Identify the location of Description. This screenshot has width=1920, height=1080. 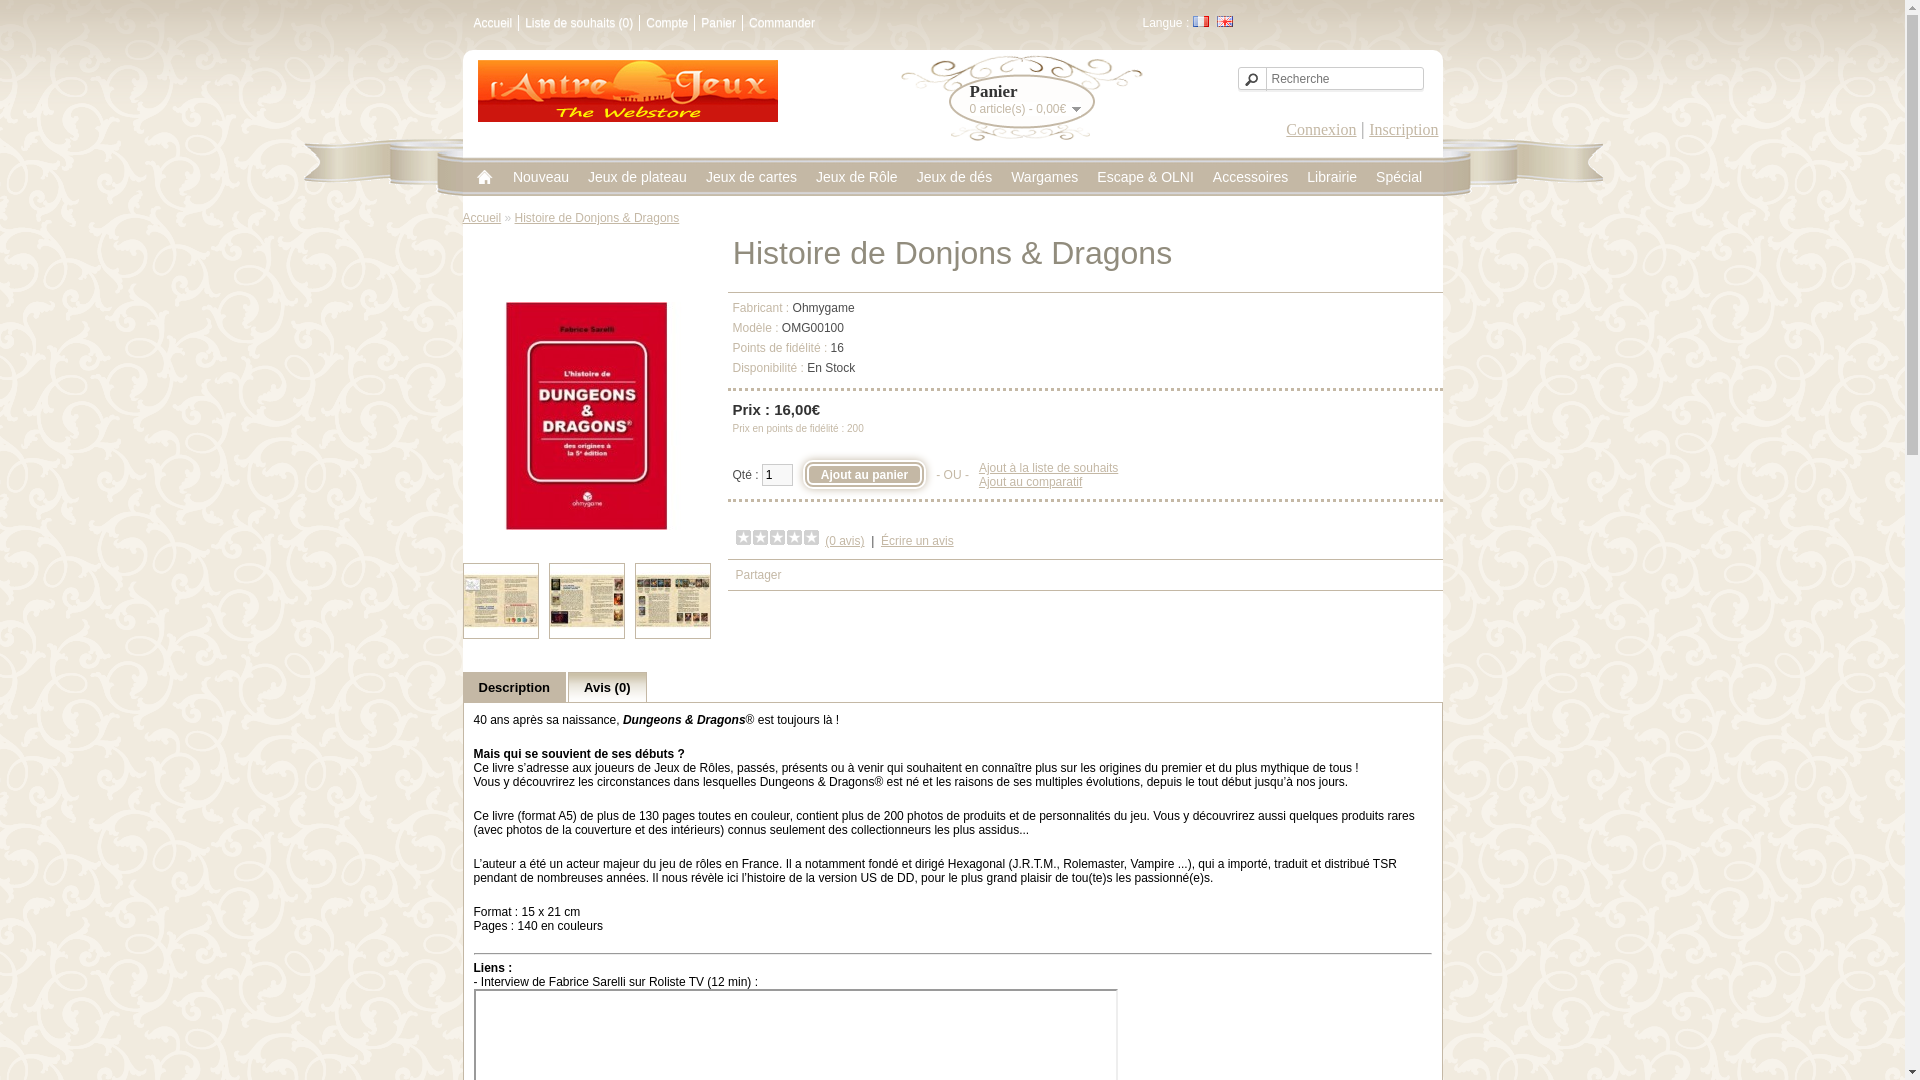
(514, 688).